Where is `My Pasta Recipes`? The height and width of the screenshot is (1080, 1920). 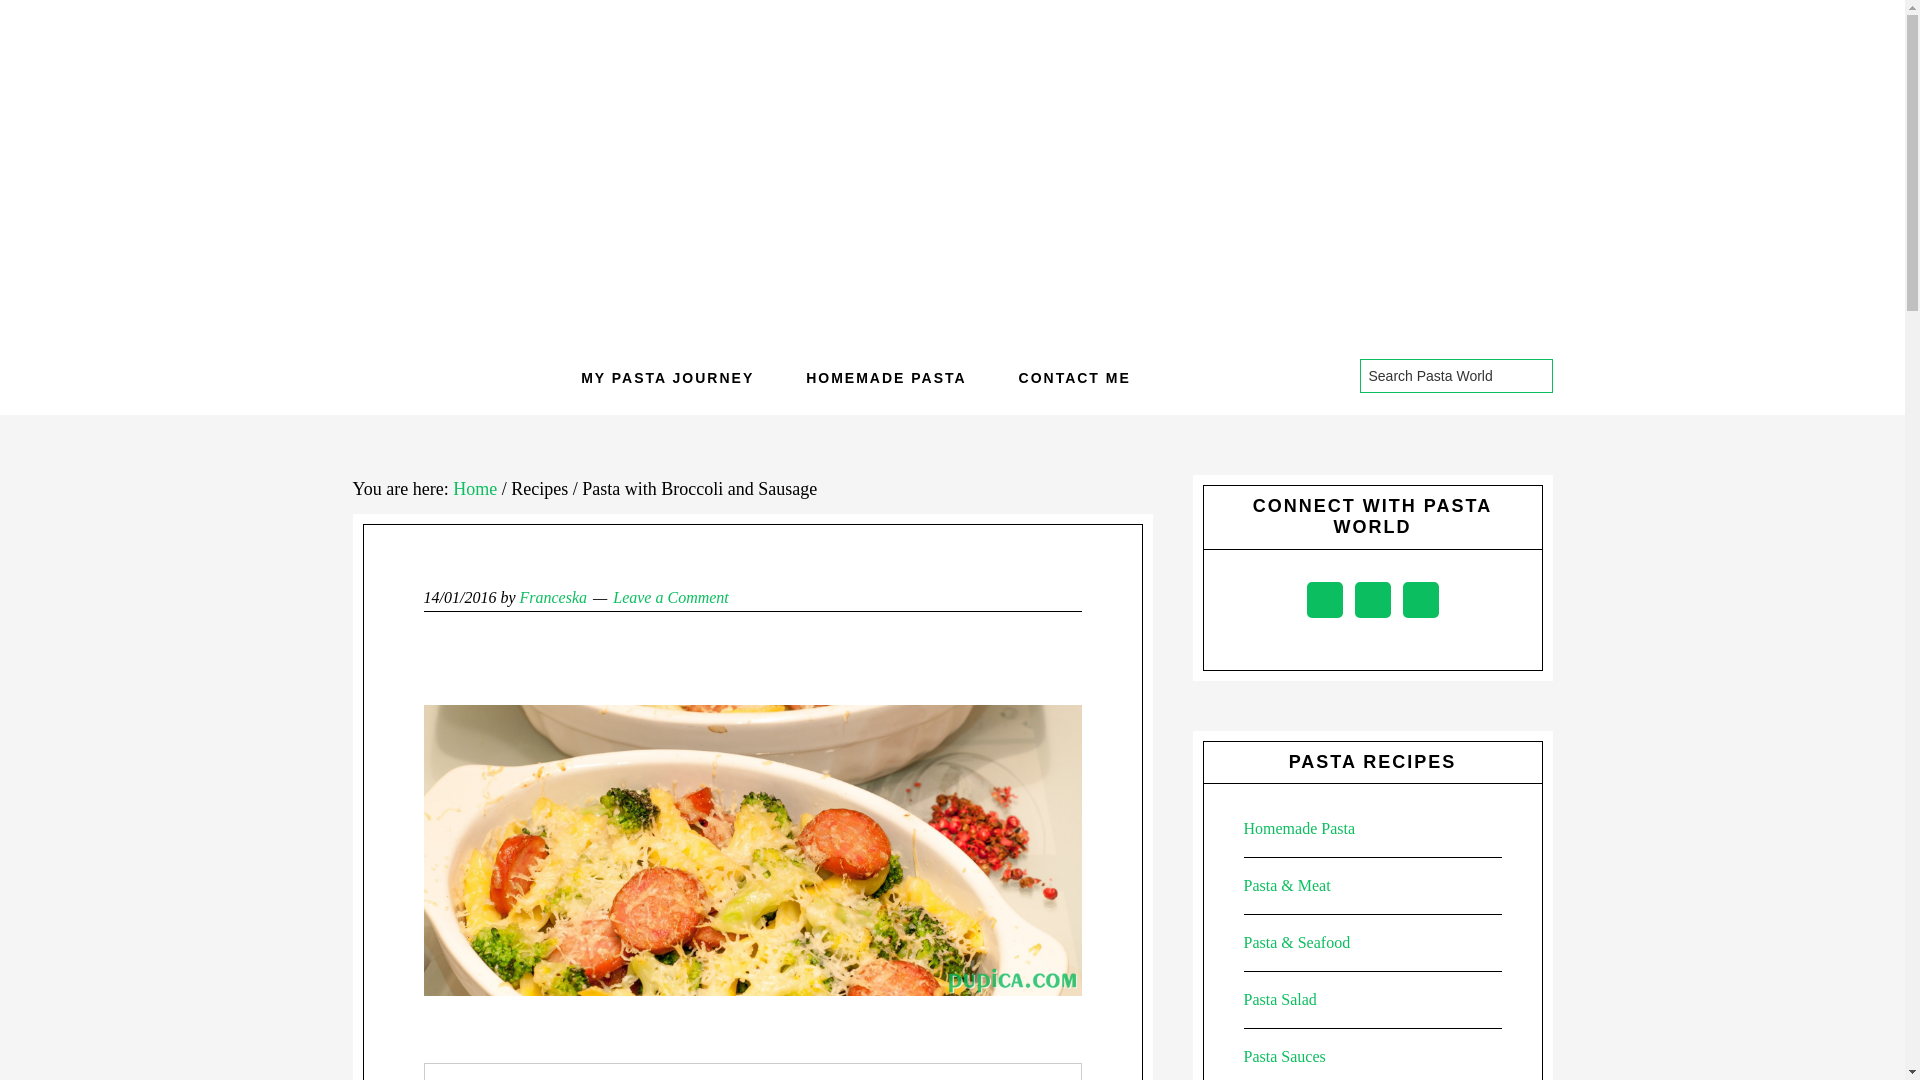 My Pasta Recipes is located at coordinates (666, 378).